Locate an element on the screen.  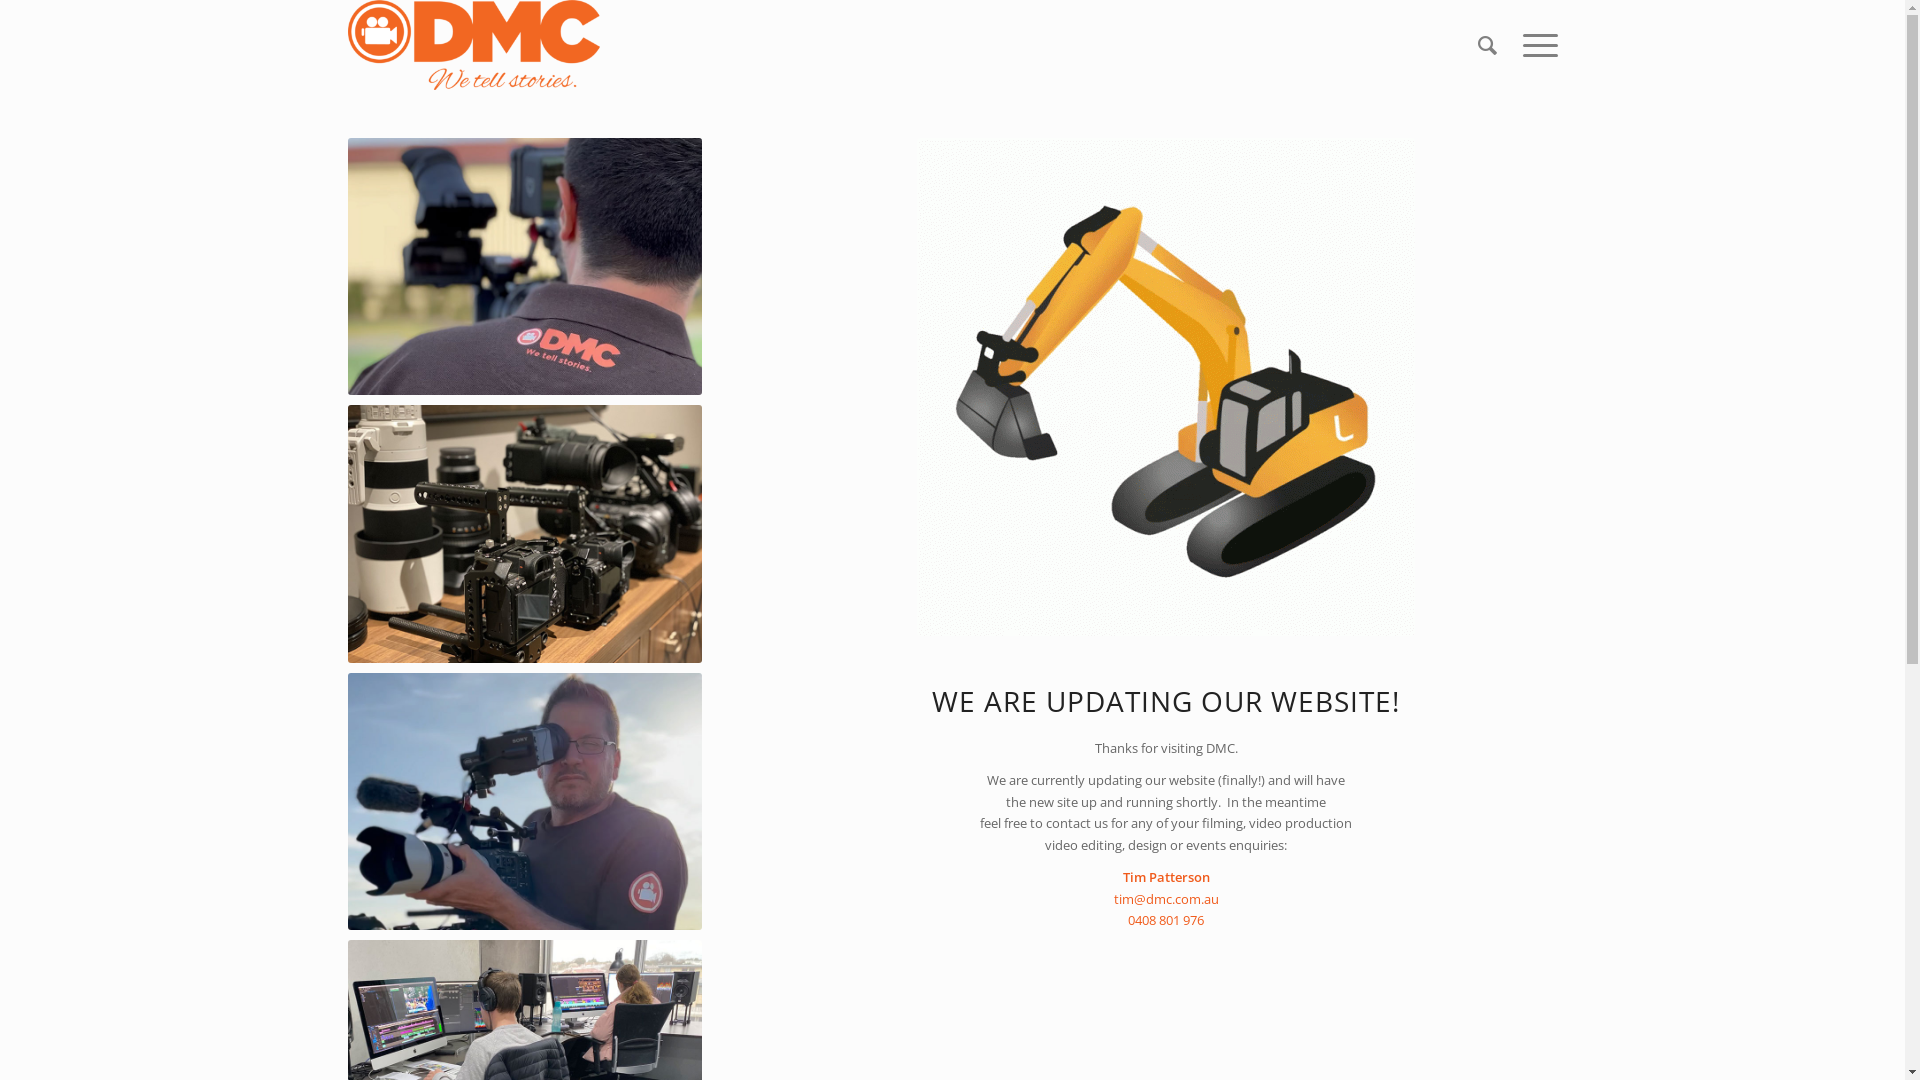
image-1 is located at coordinates (526, 802).